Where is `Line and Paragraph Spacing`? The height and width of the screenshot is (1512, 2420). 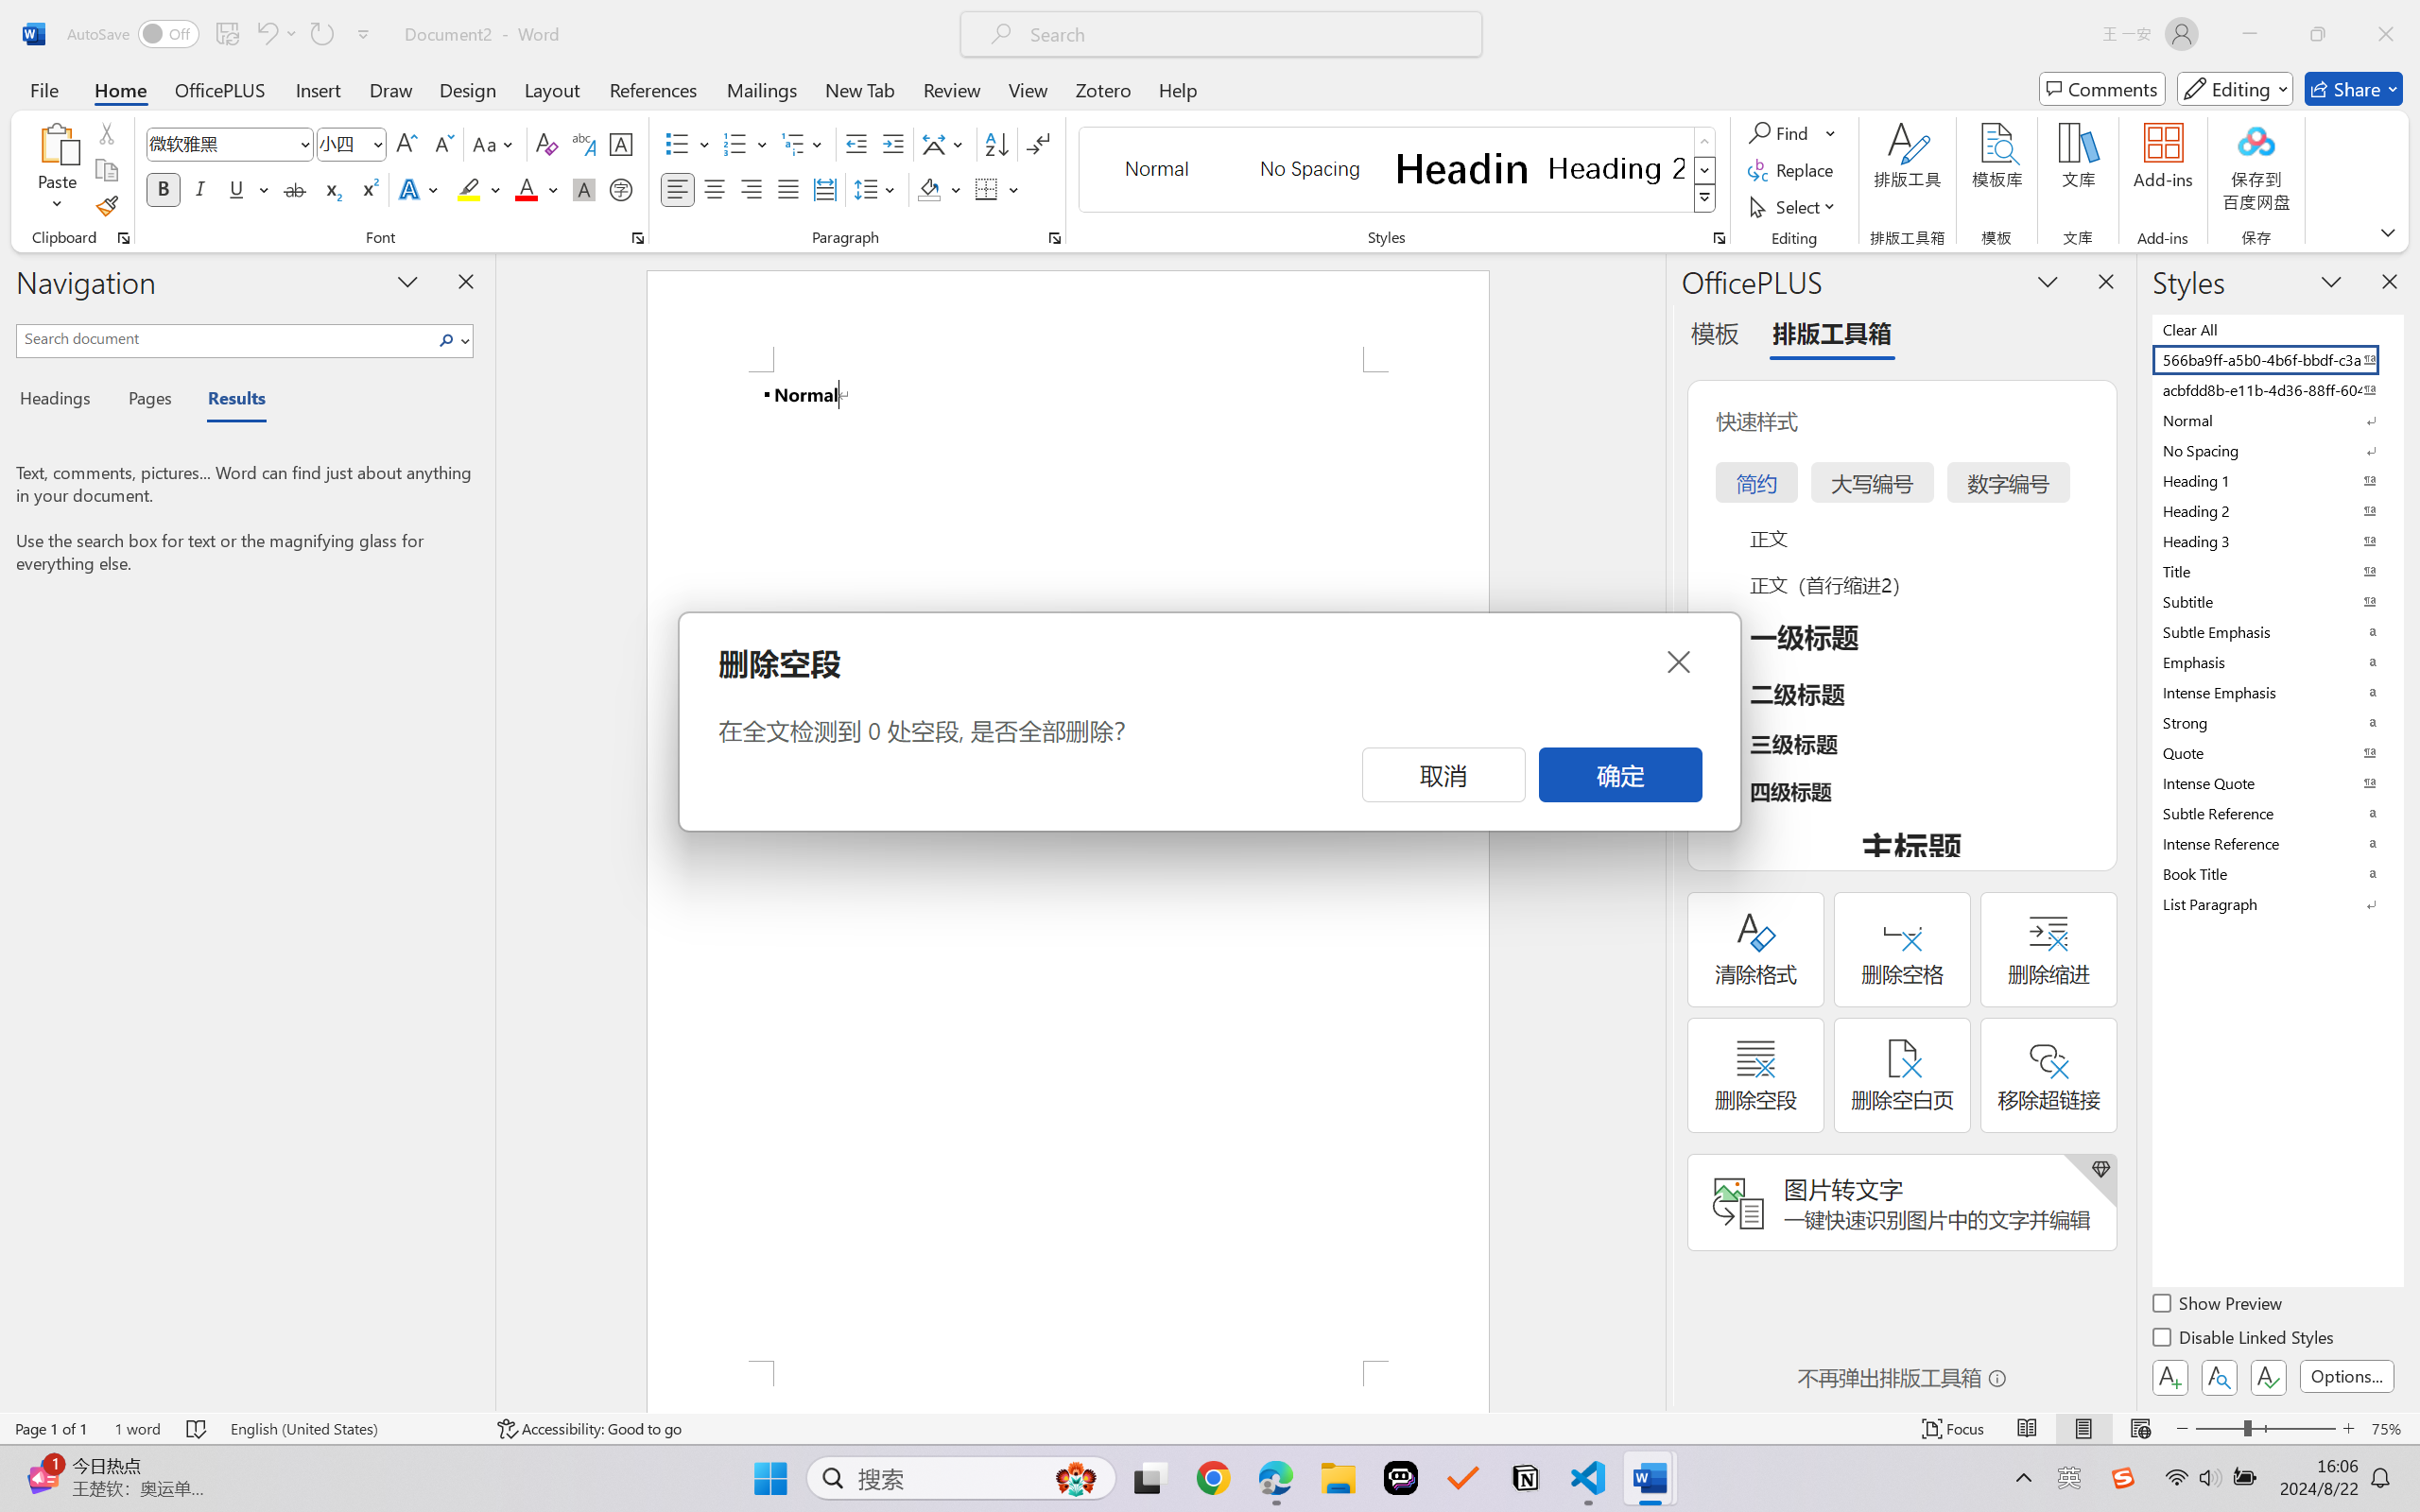 Line and Paragraph Spacing is located at coordinates (877, 189).